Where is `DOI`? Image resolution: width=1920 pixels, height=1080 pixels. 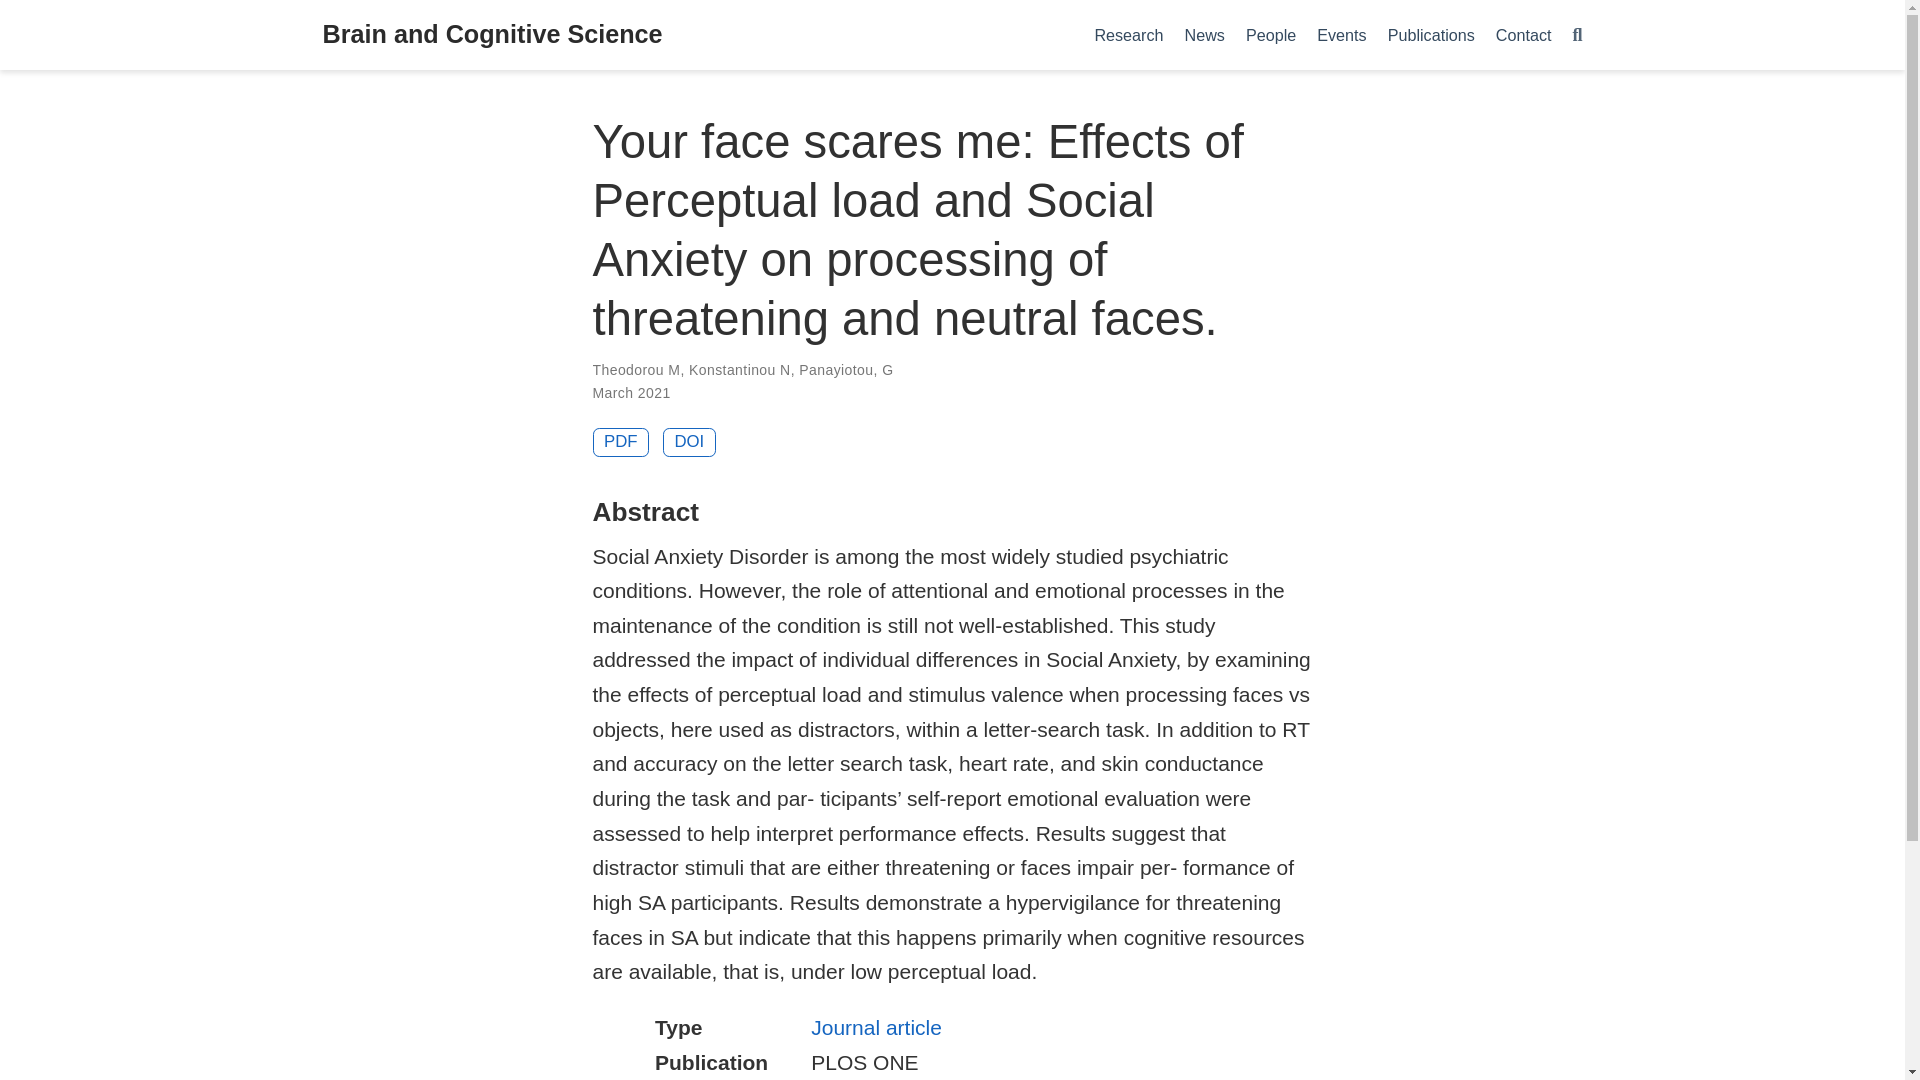 DOI is located at coordinates (689, 442).